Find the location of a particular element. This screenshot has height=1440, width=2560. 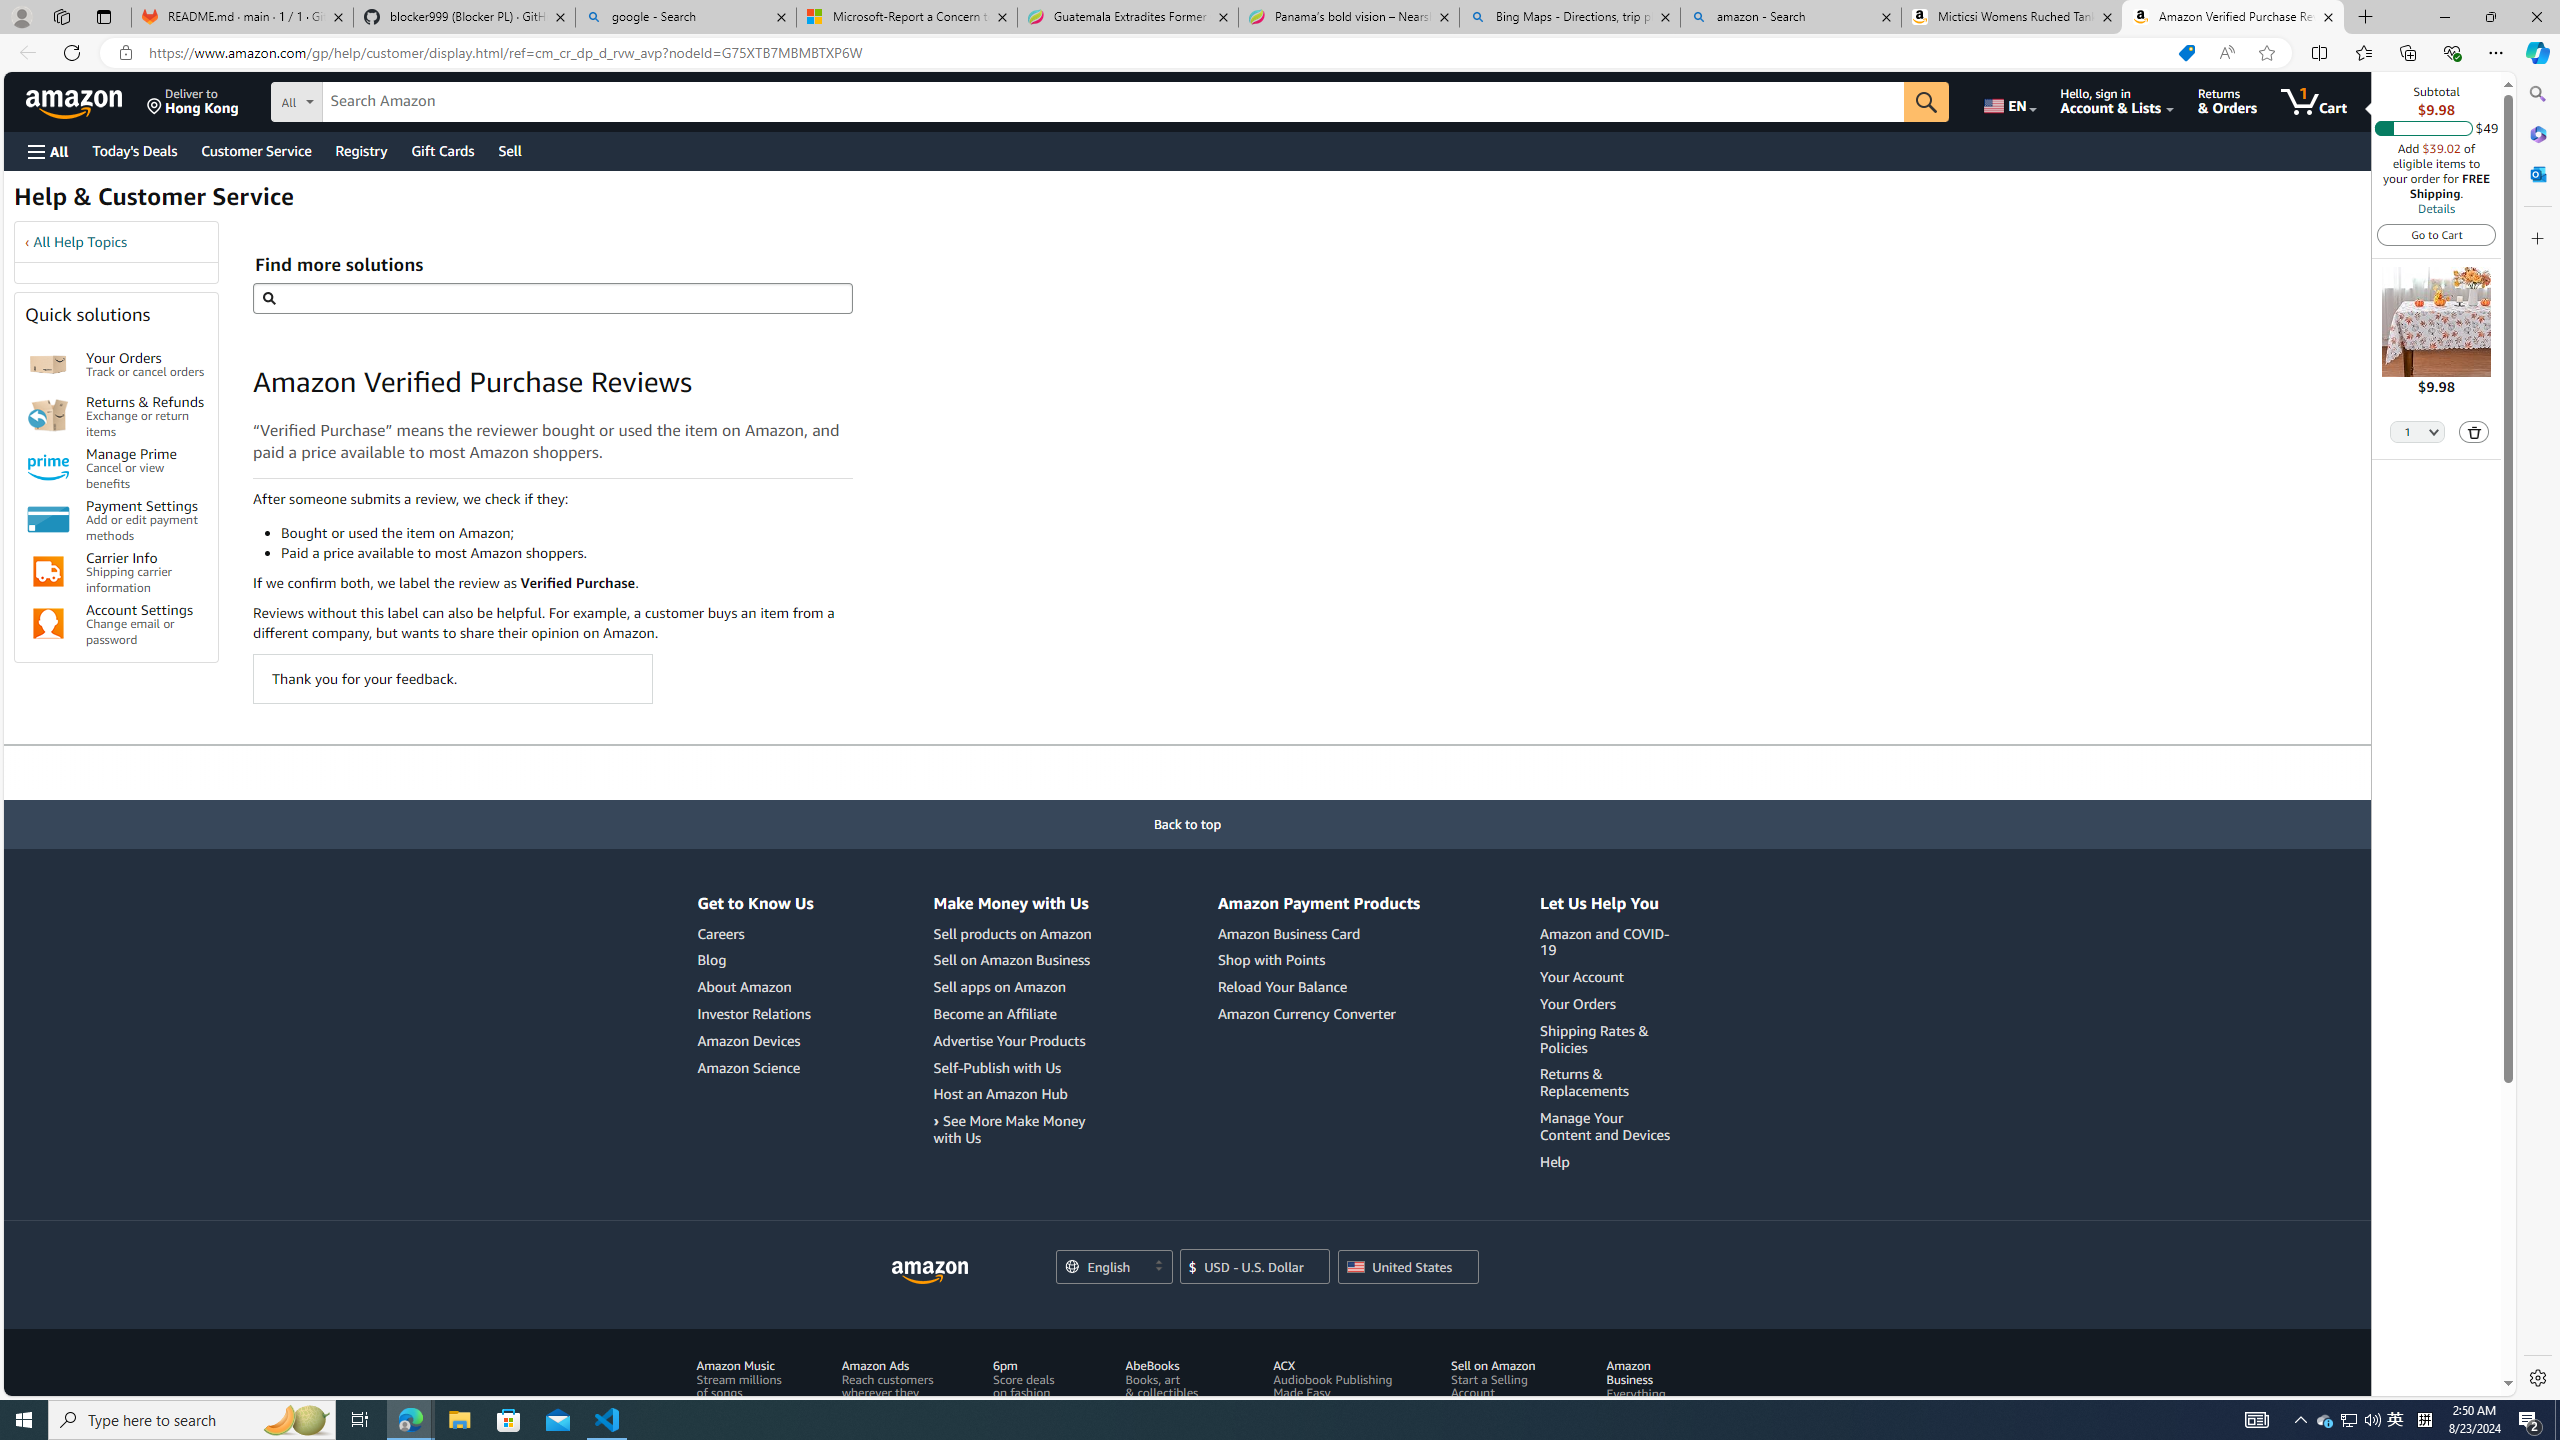

Advertise Your Products is located at coordinates (1014, 1040).